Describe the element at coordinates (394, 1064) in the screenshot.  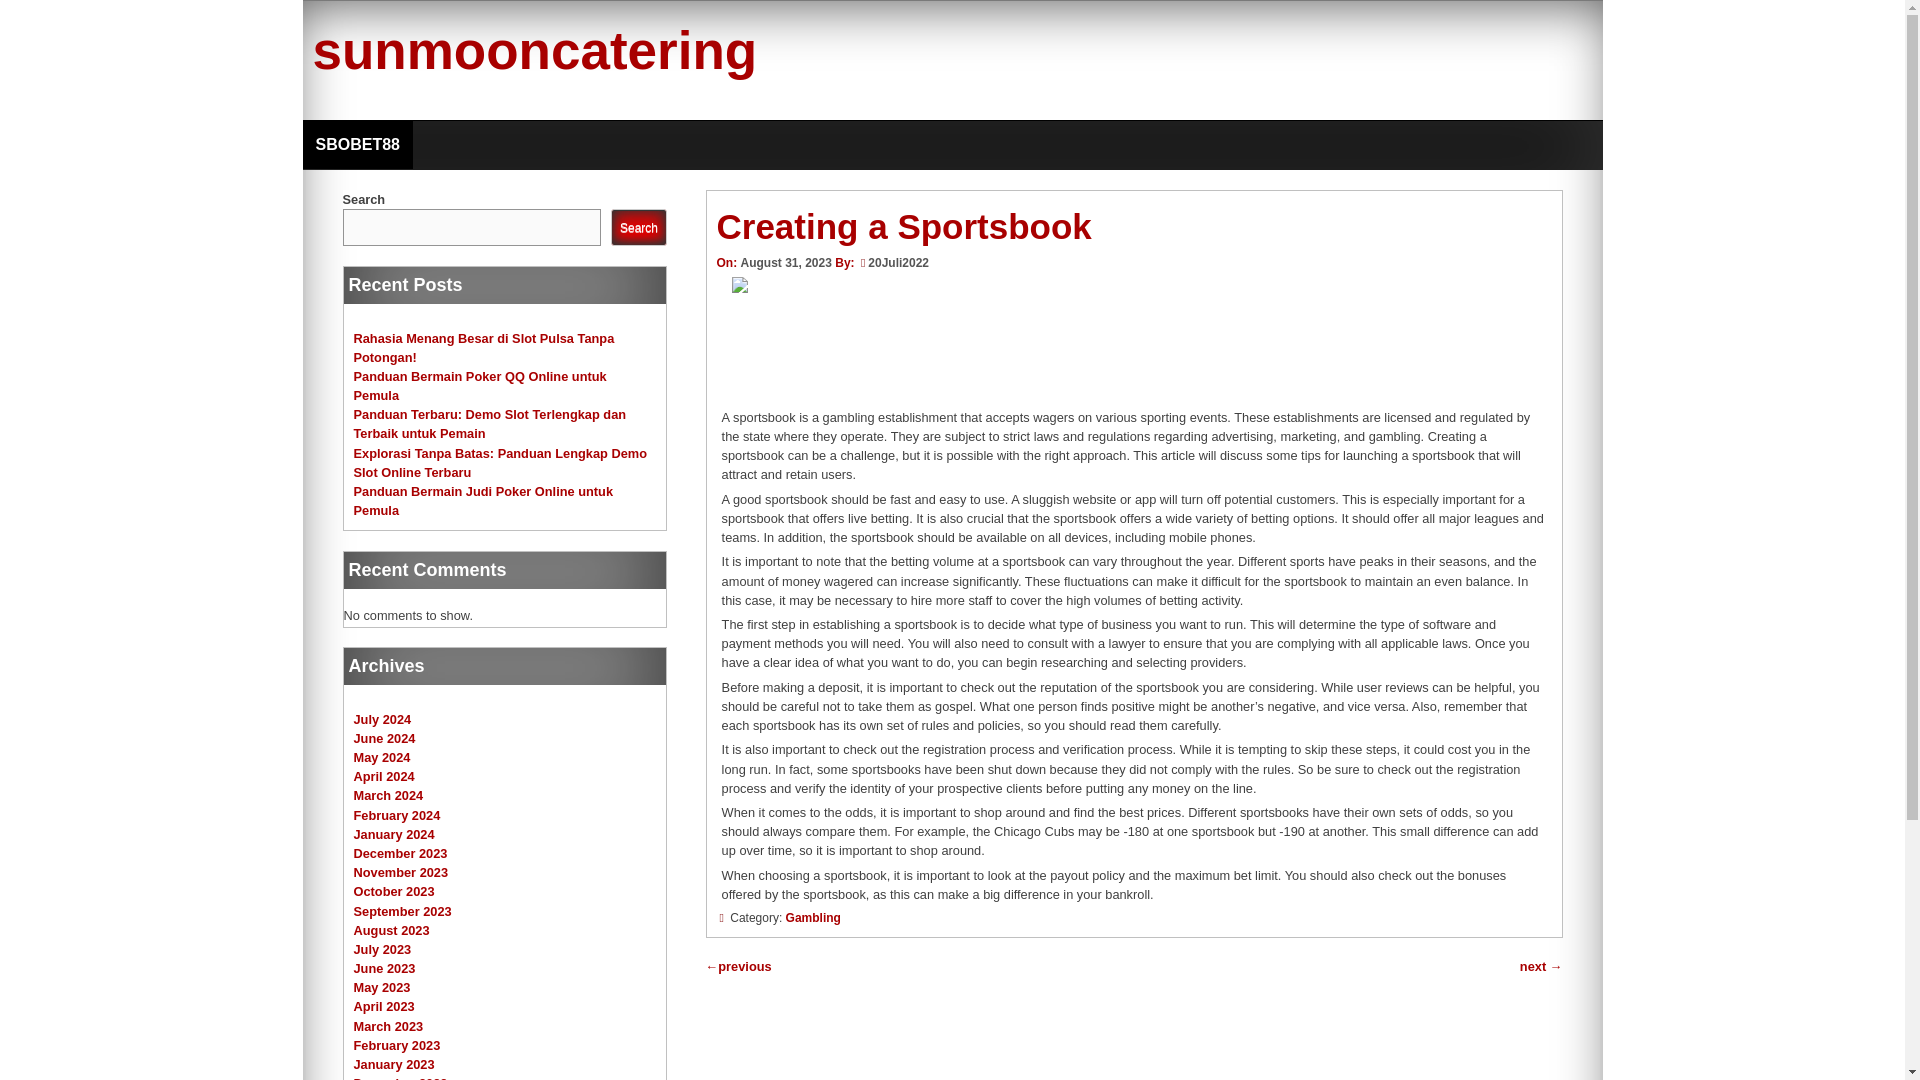
I see `January 2023` at that location.